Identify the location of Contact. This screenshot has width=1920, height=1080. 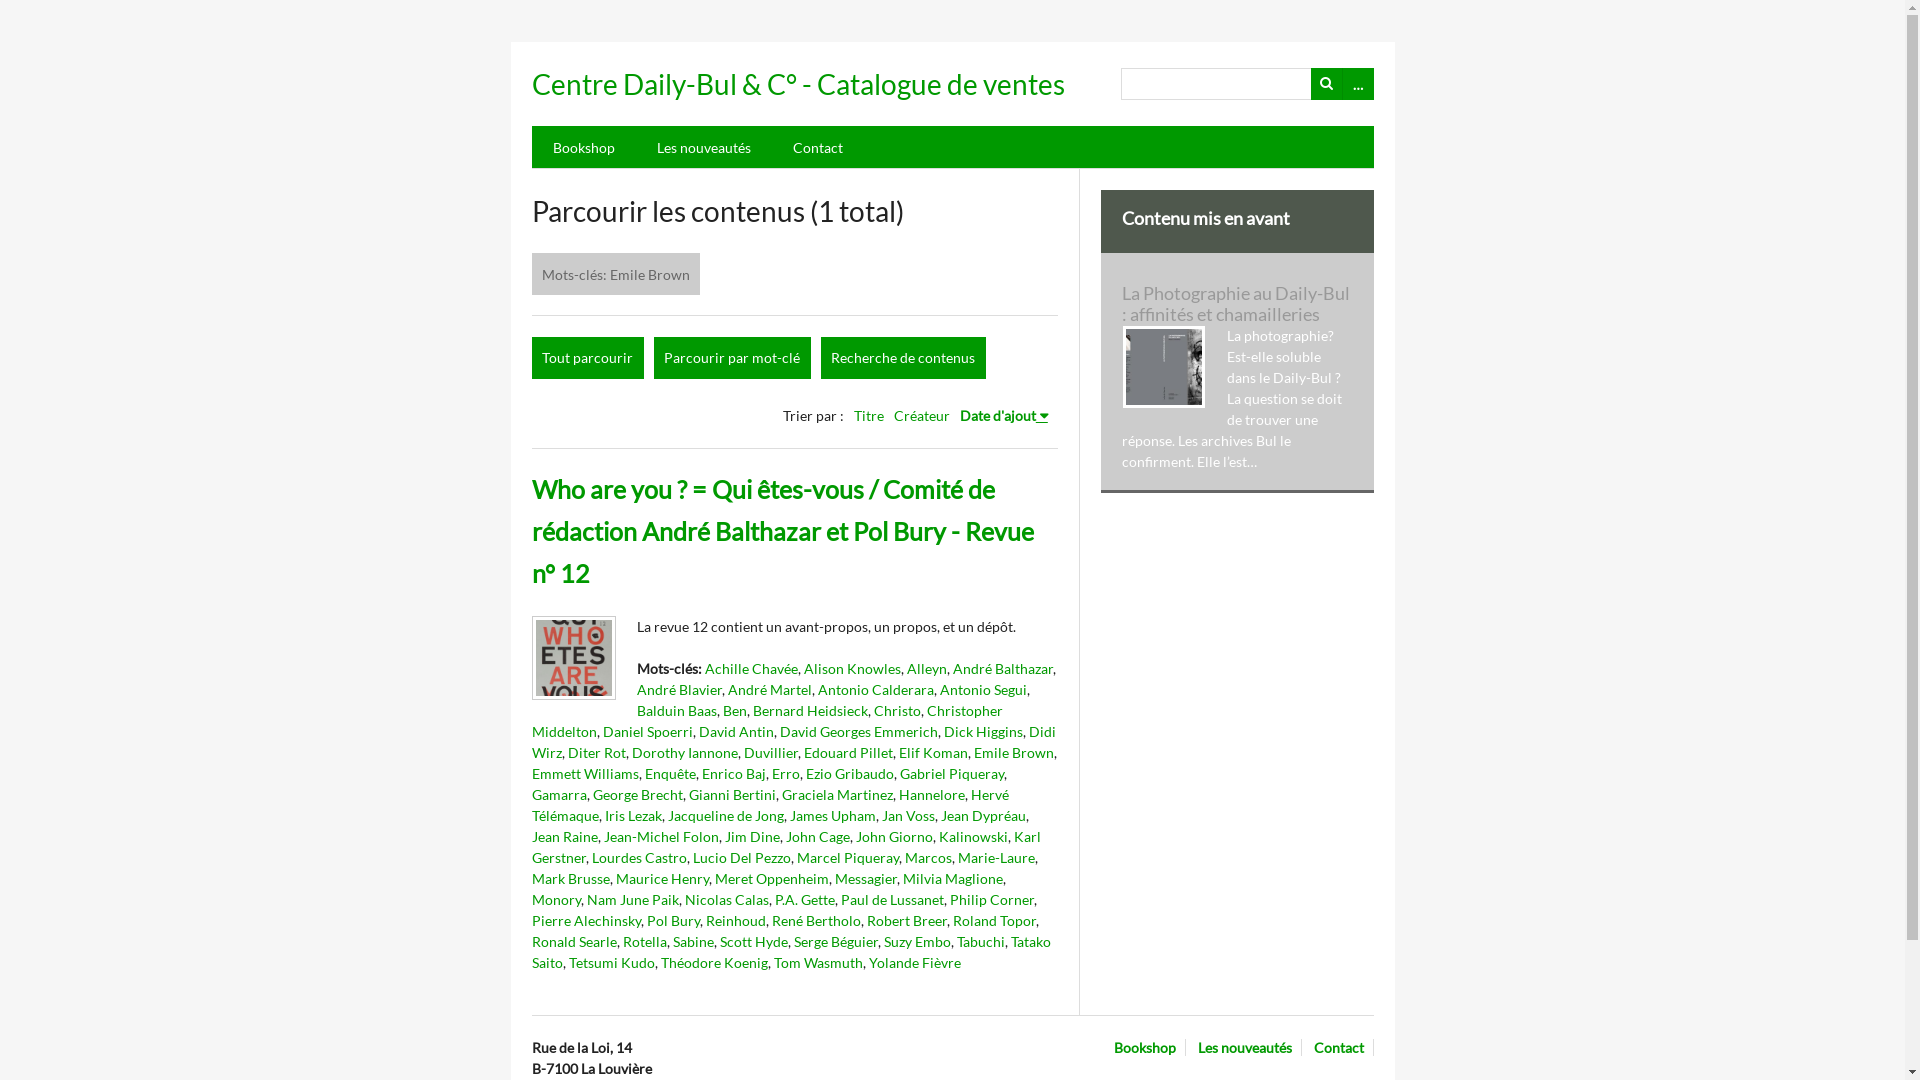
(818, 147).